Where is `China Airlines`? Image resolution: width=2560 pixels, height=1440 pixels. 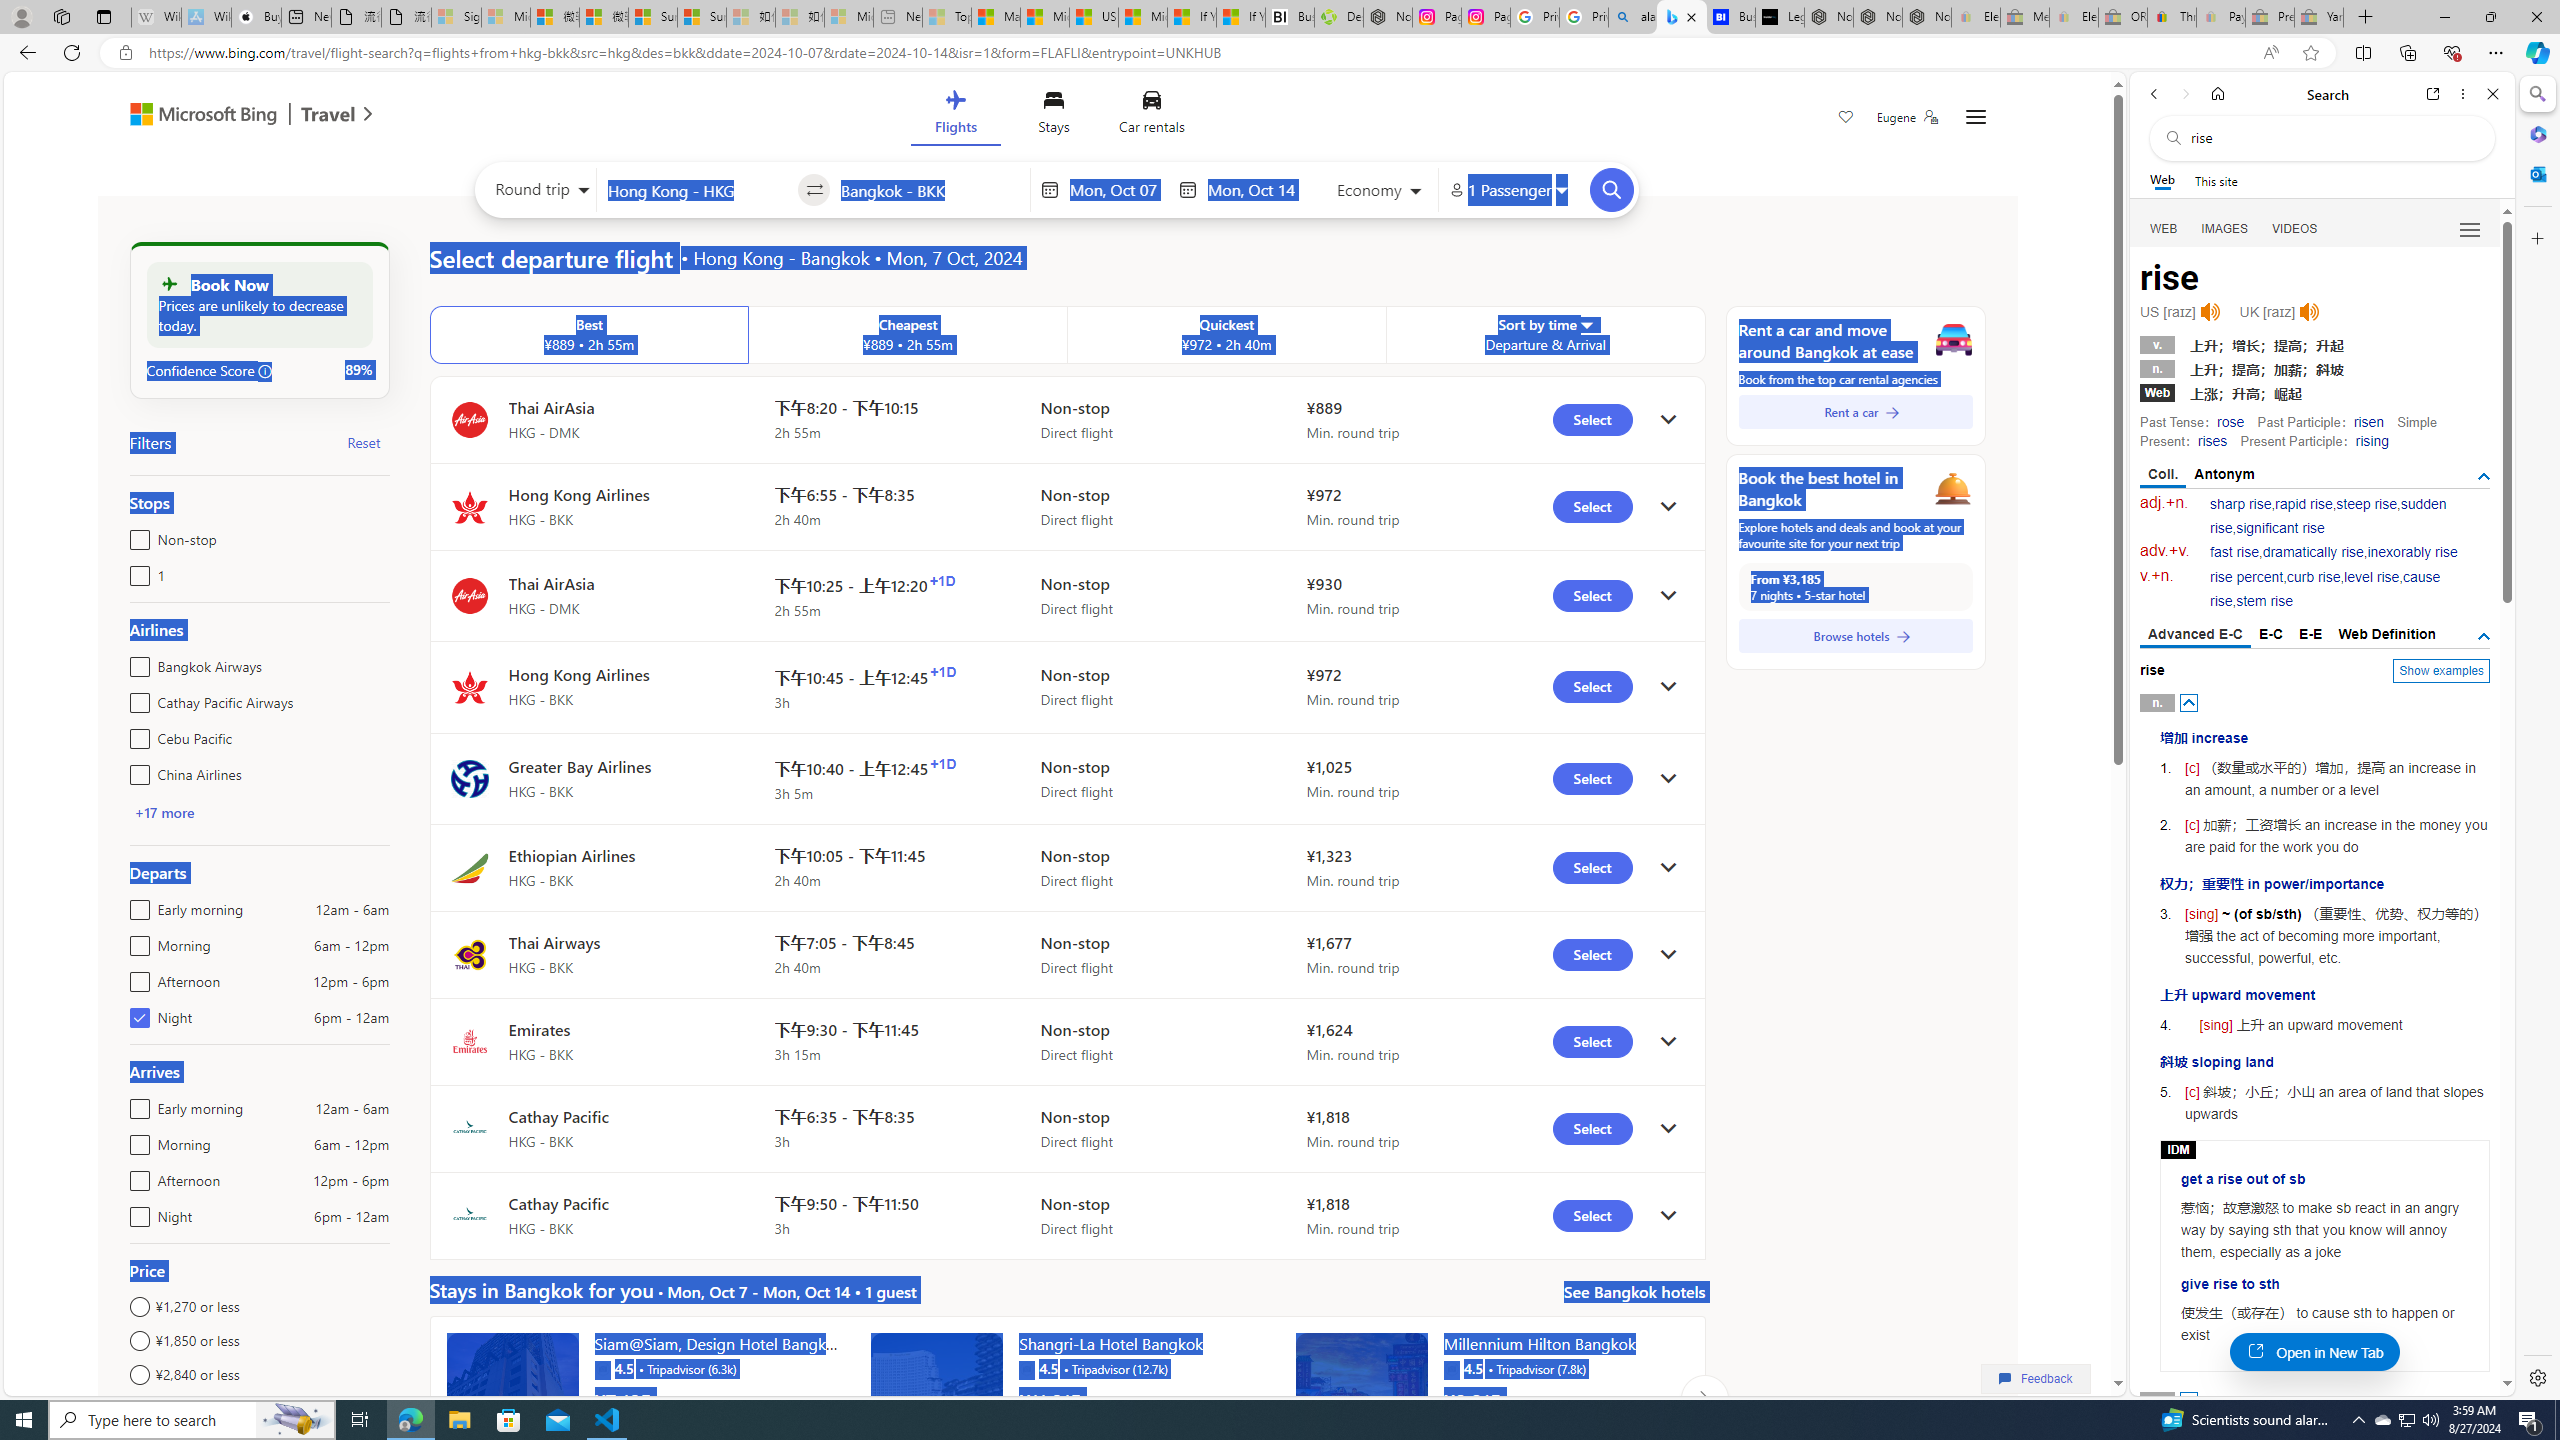
China Airlines is located at coordinates (136, 770).